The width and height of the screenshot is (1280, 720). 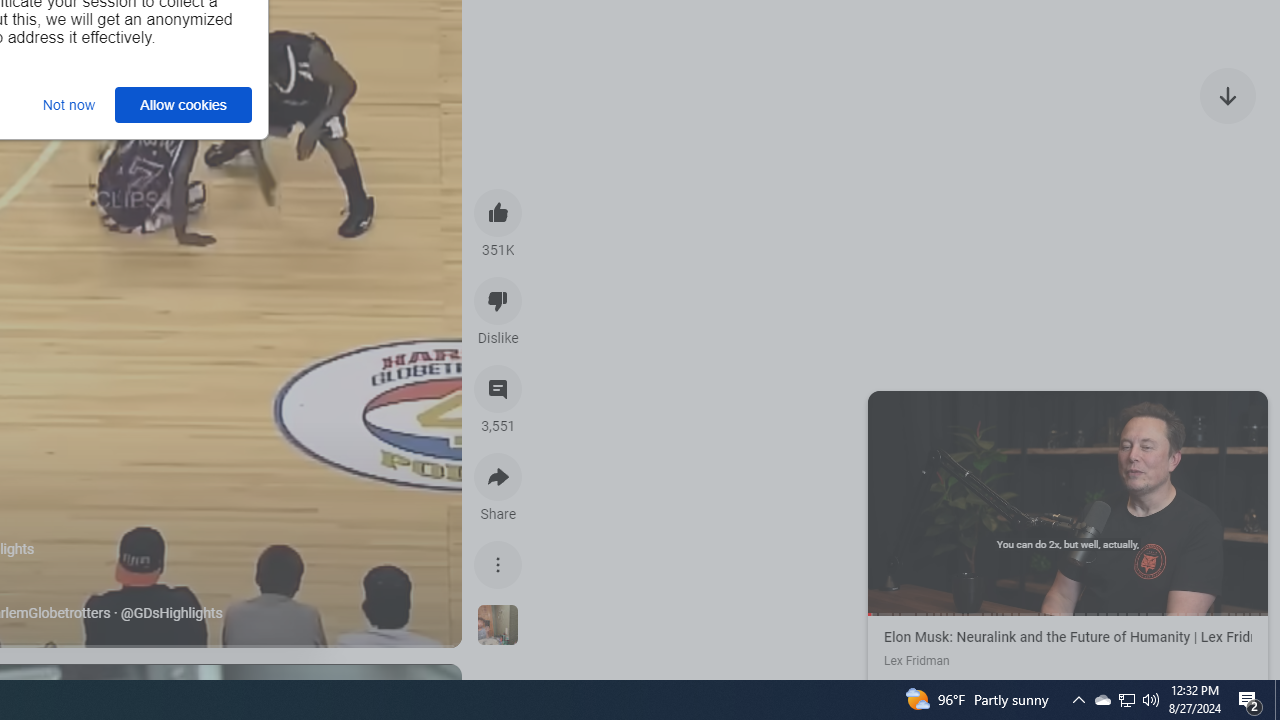 What do you see at coordinates (1067, 501) in the screenshot?
I see `Pause (k)` at bounding box center [1067, 501].